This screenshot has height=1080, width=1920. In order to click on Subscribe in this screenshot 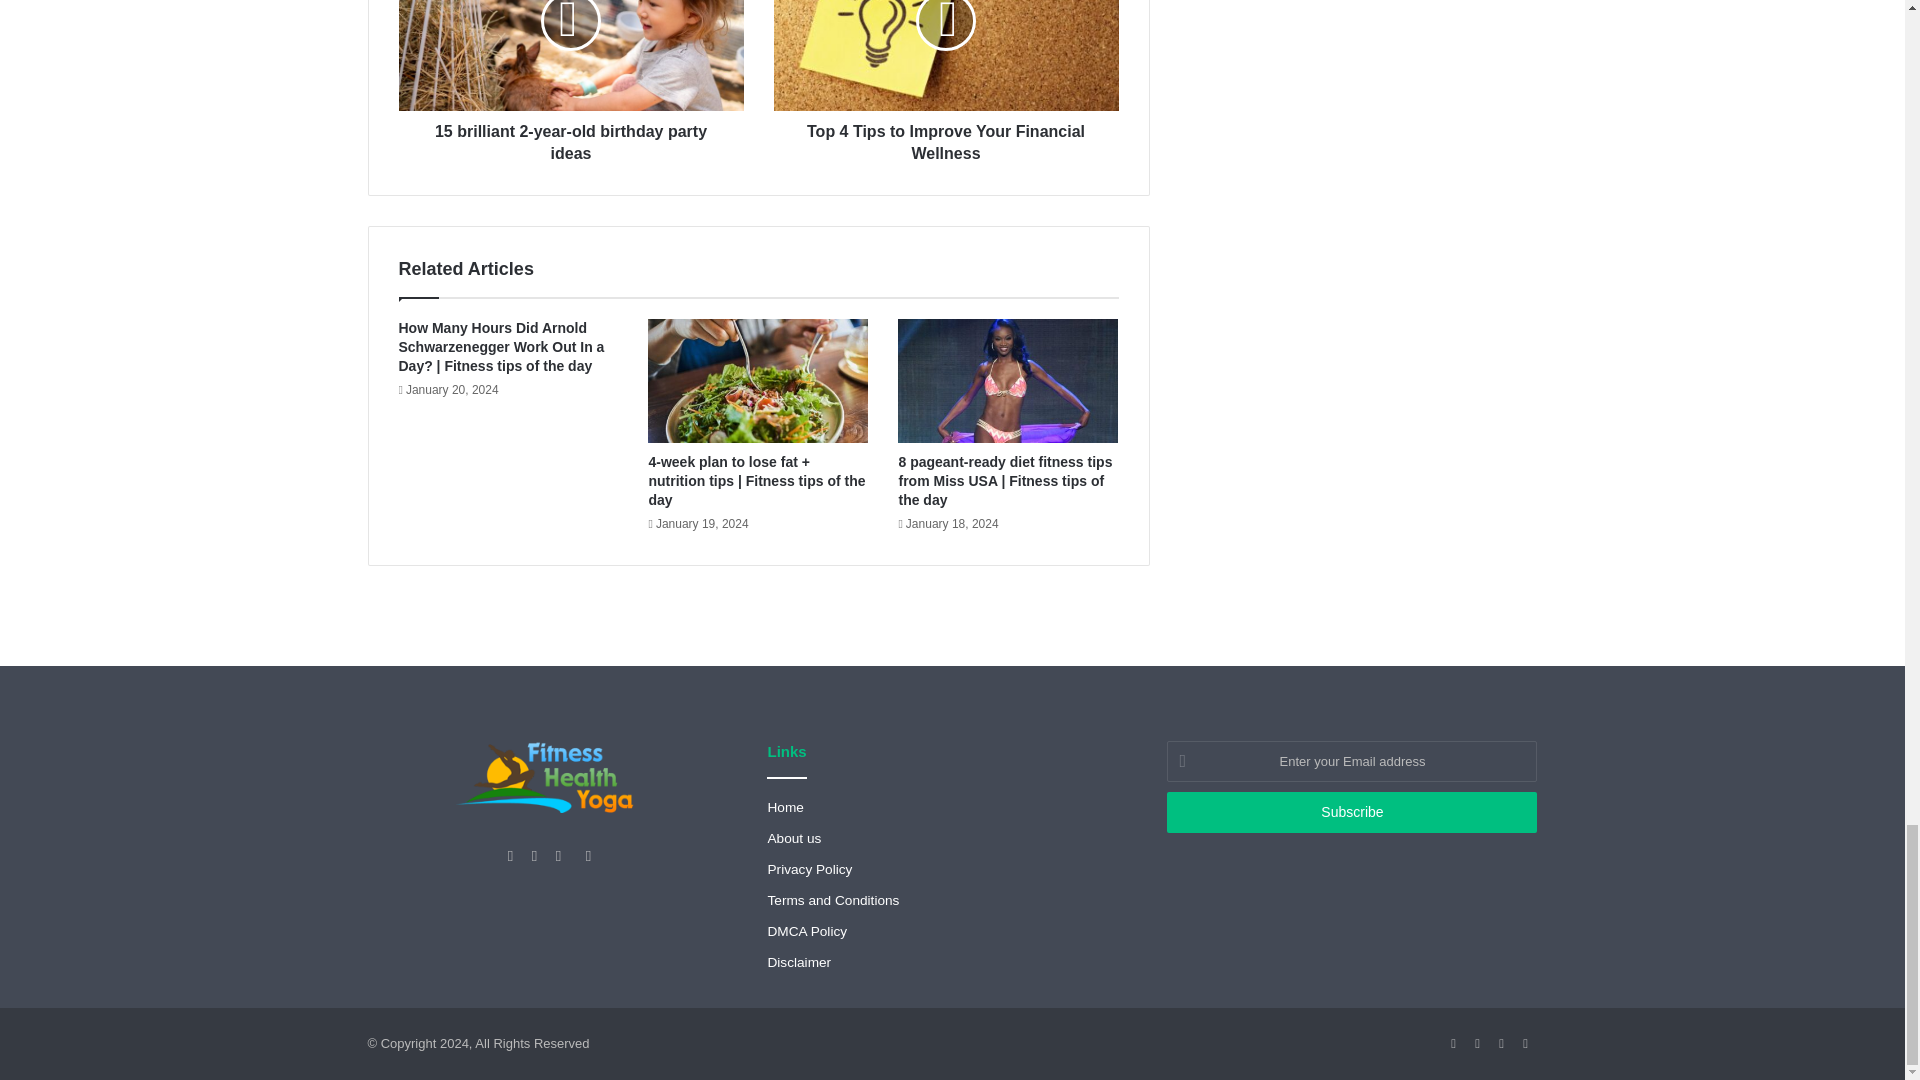, I will do `click(1352, 812)`.